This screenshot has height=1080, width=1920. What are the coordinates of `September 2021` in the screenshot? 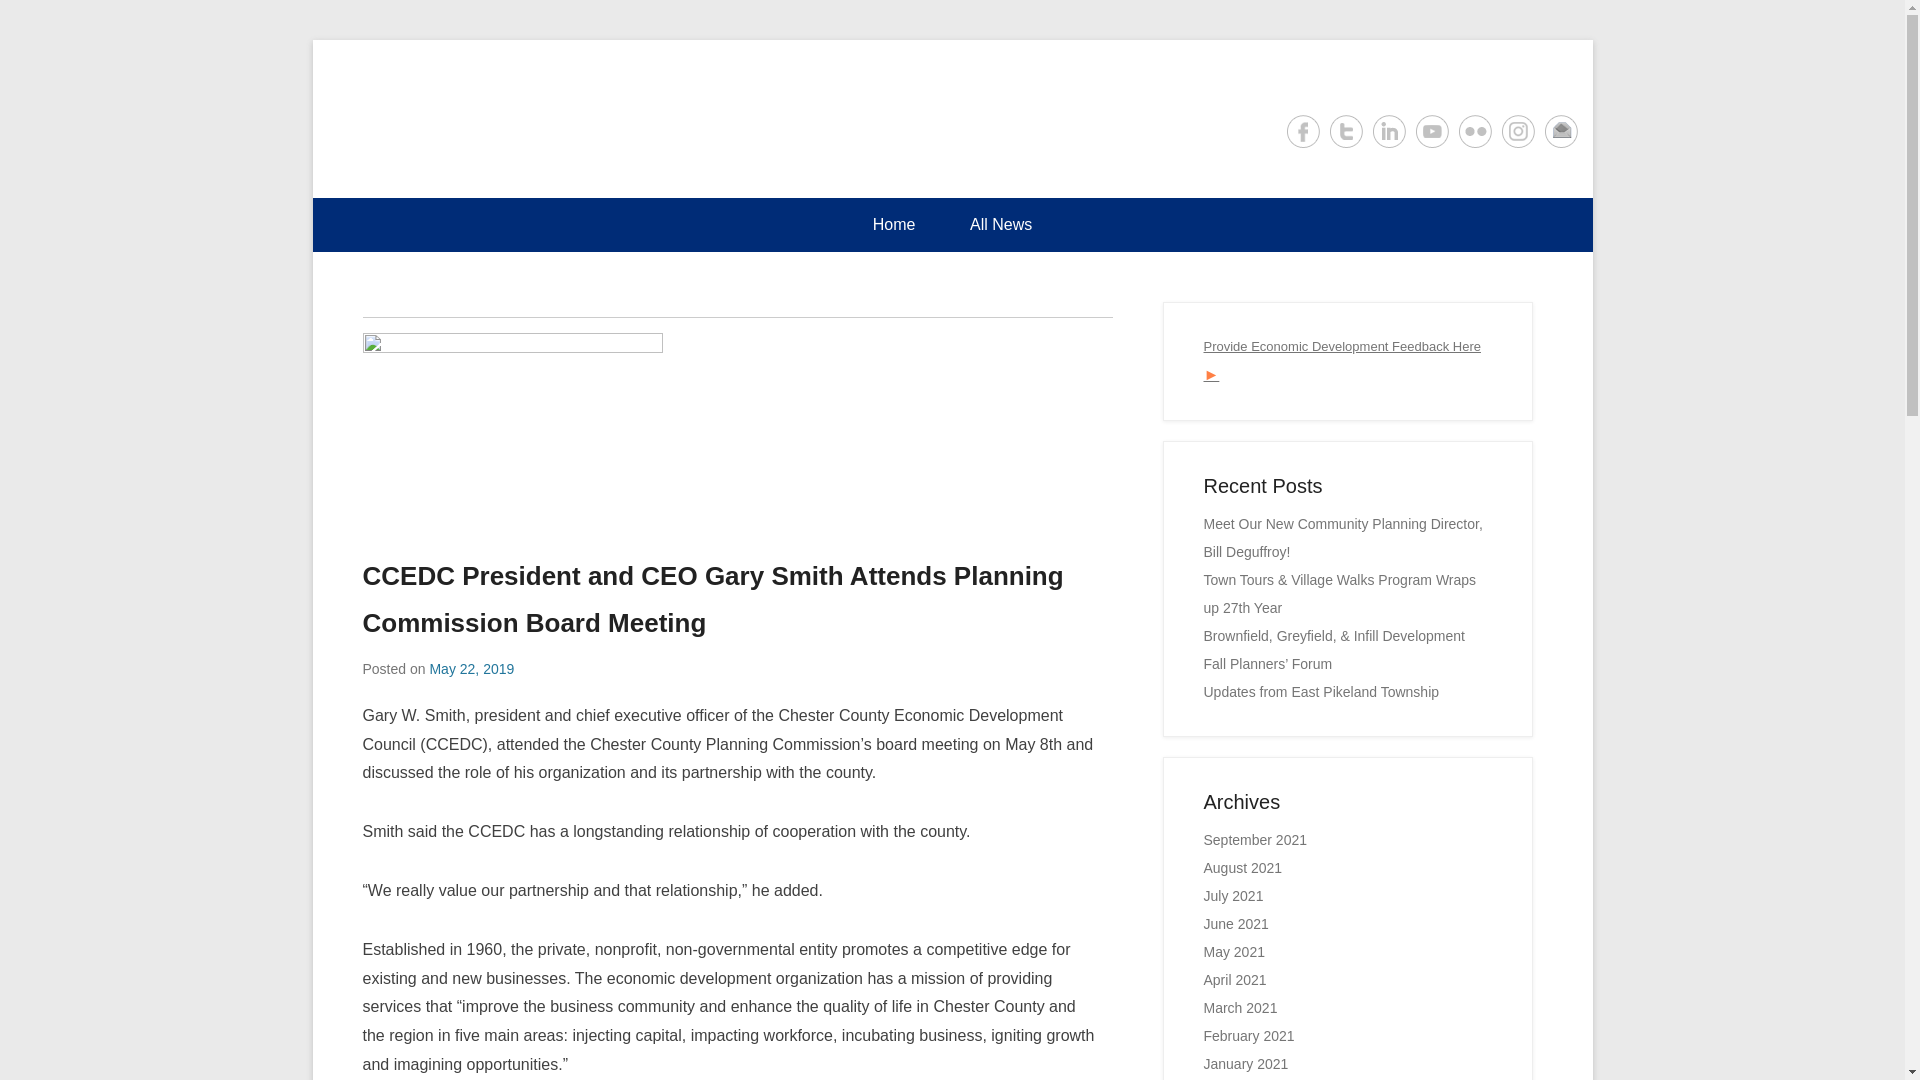 It's located at (1255, 839).